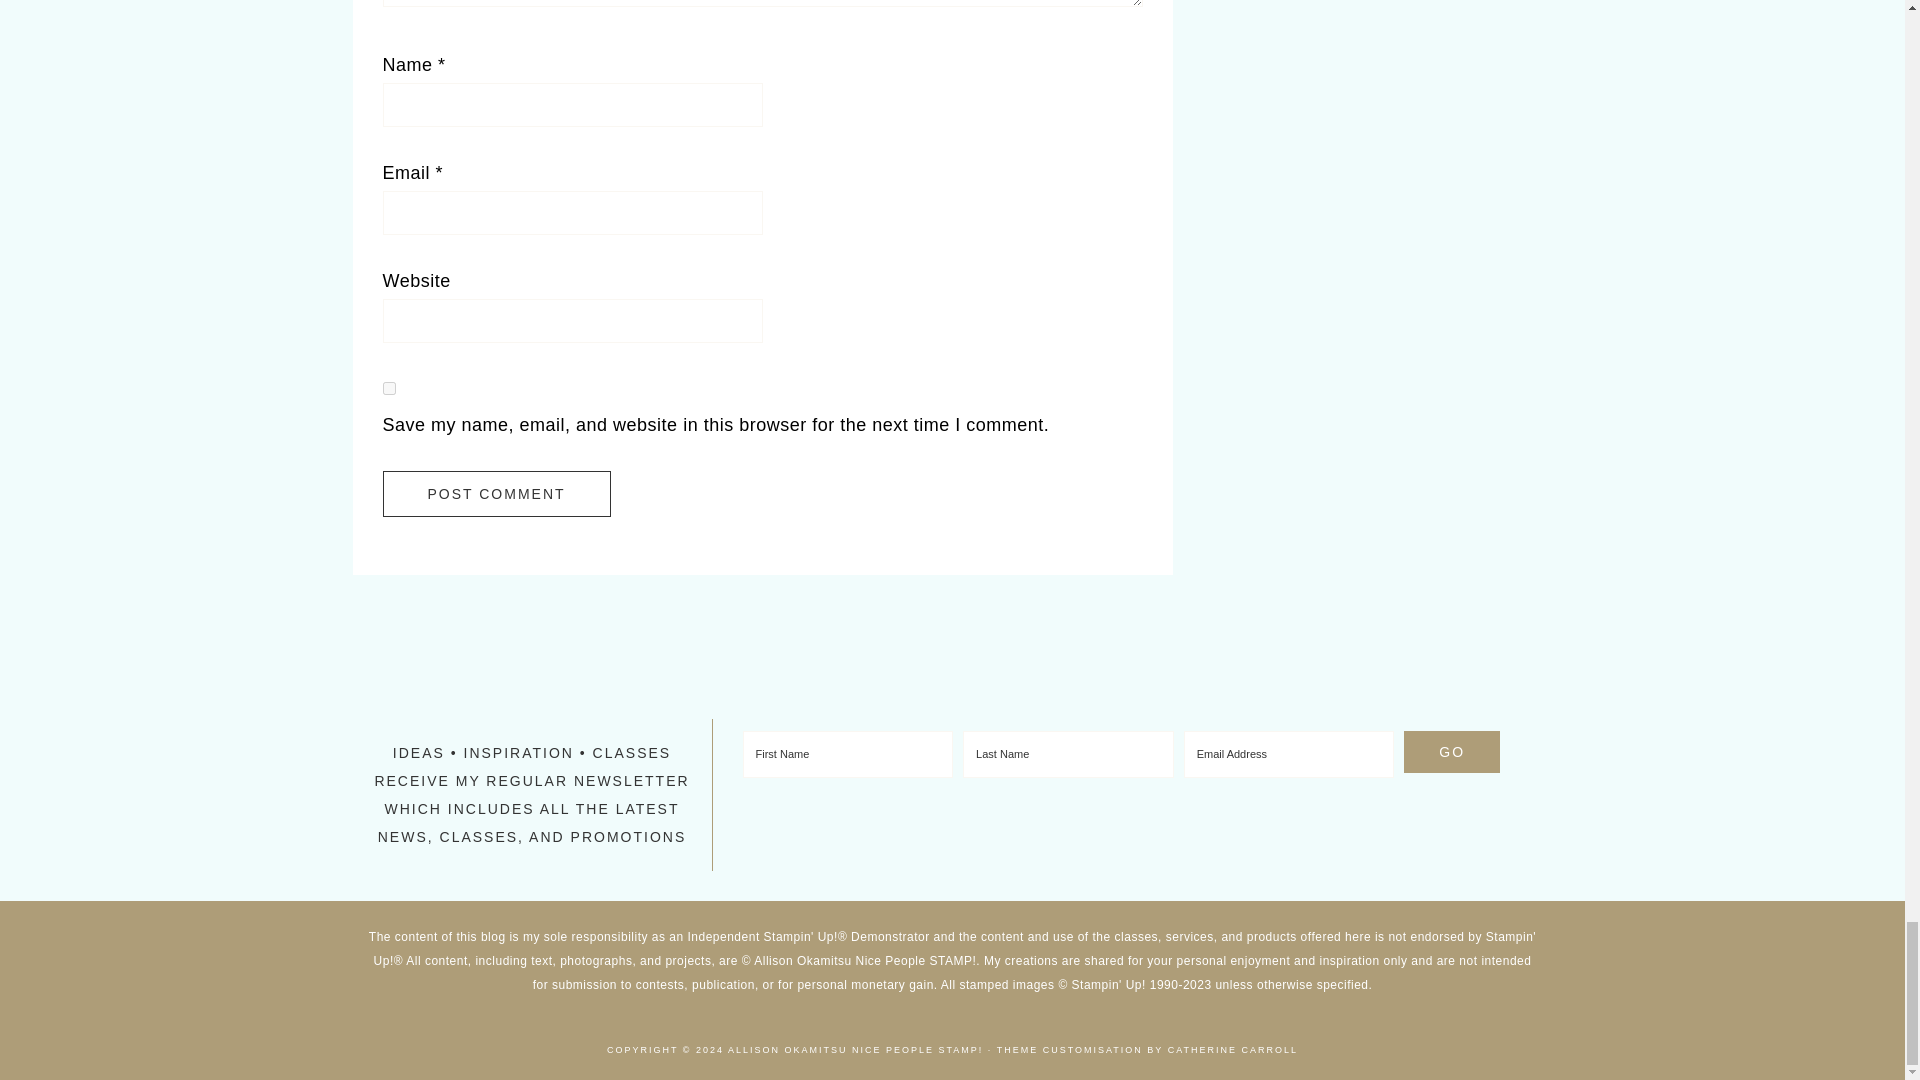  What do you see at coordinates (388, 388) in the screenshot?
I see `yes` at bounding box center [388, 388].